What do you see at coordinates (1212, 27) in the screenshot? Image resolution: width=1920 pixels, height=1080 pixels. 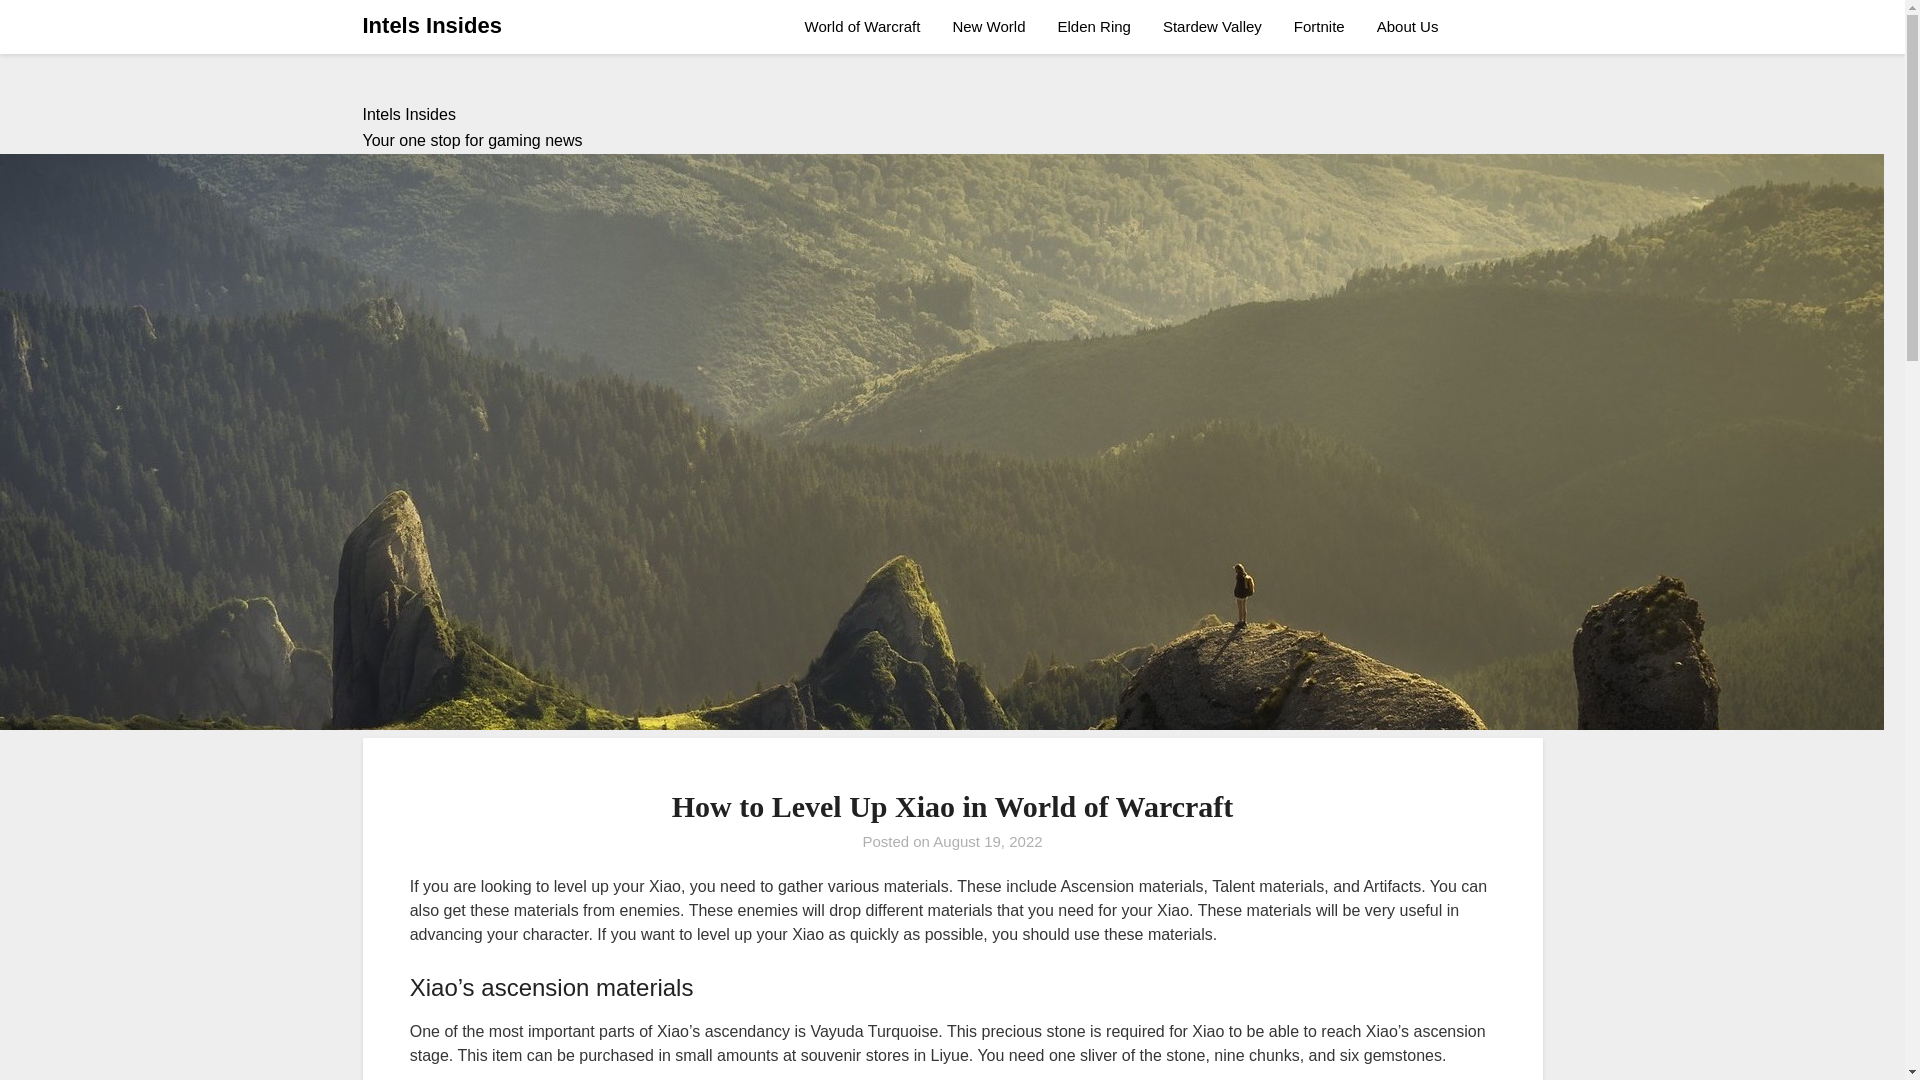 I see `Stardew Valley` at bounding box center [1212, 27].